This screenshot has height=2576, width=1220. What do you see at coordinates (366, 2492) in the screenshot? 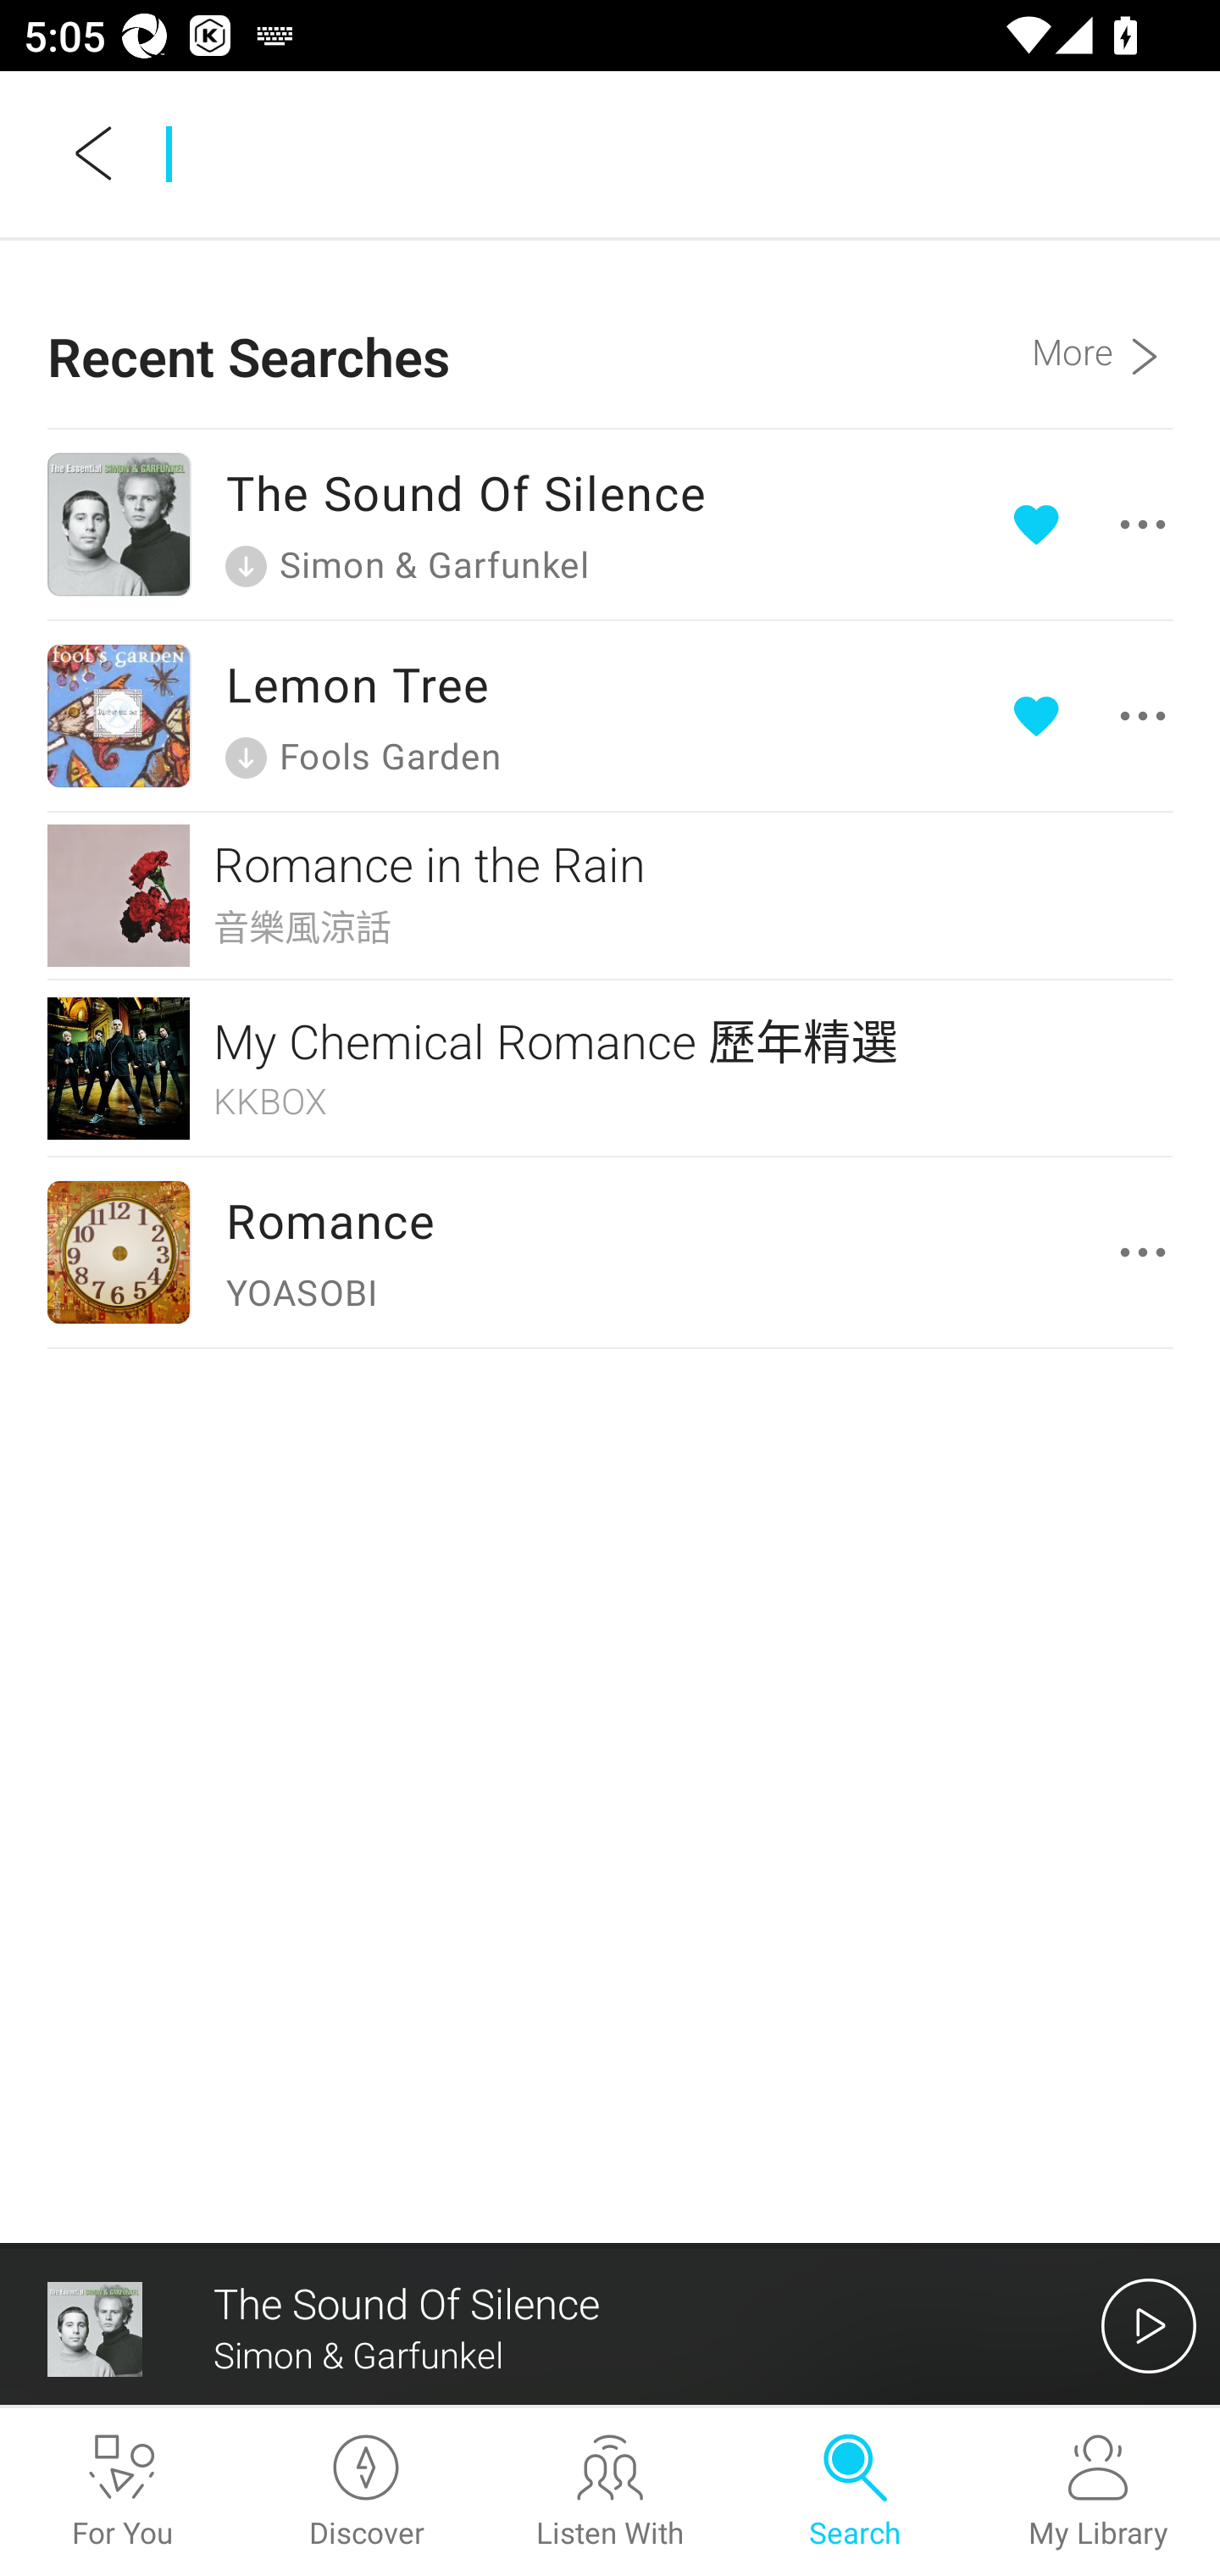
I see `Discover` at bounding box center [366, 2492].